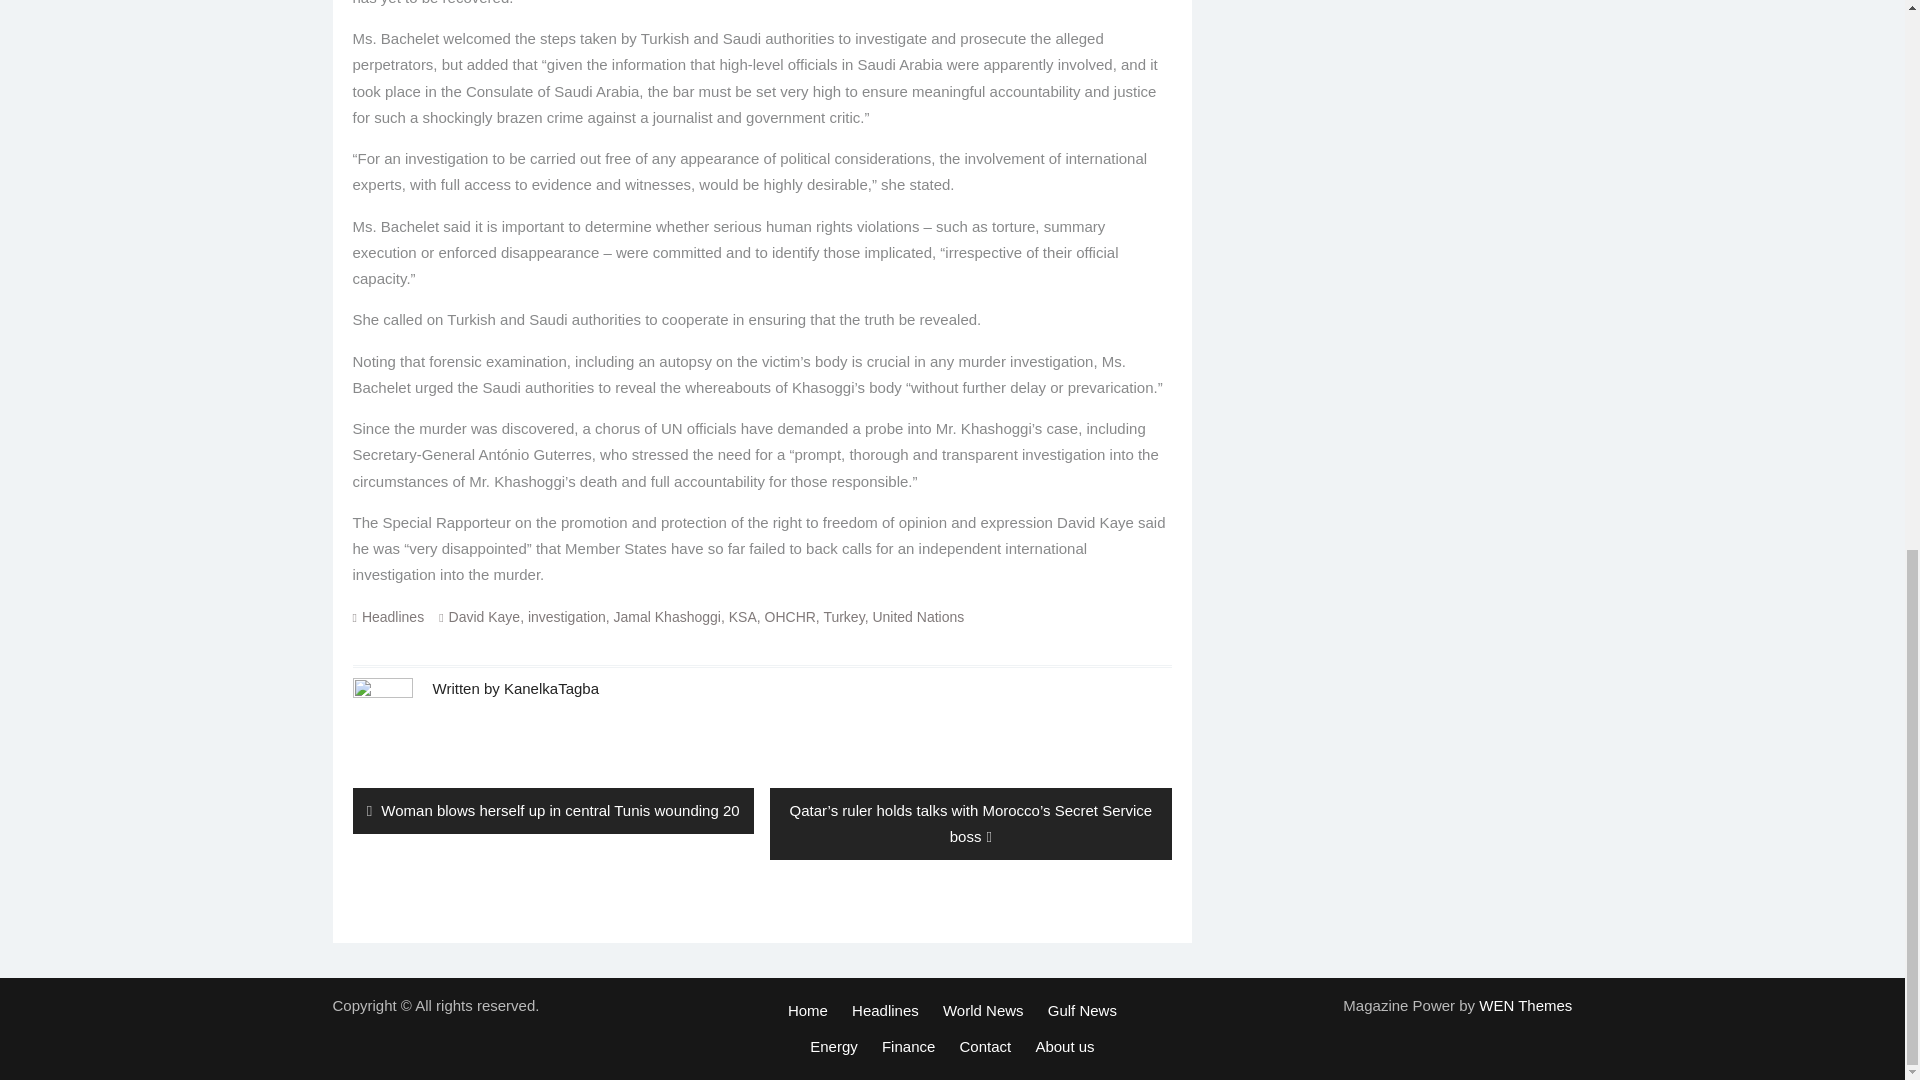  Describe the element at coordinates (844, 616) in the screenshot. I see `Turkey` at that location.